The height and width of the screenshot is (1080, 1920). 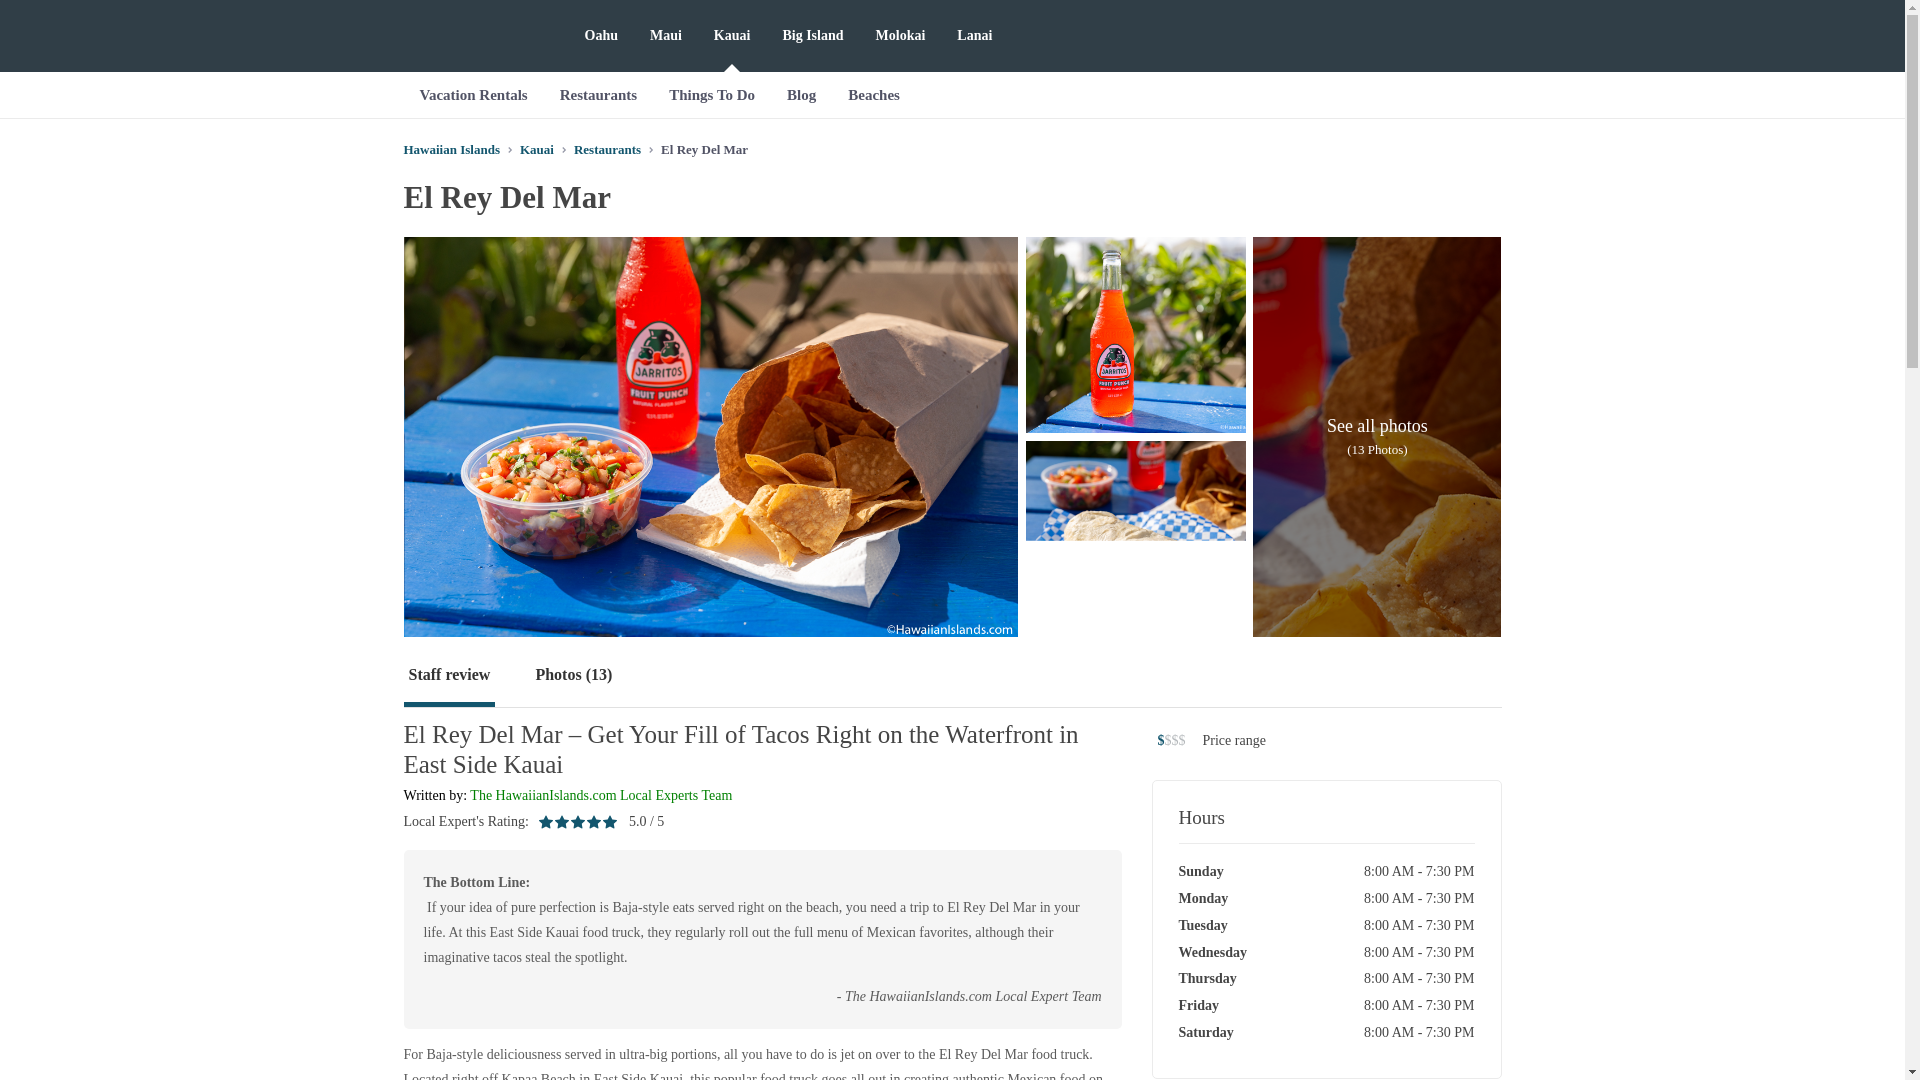 I want to click on Kauai, so click(x=537, y=148).